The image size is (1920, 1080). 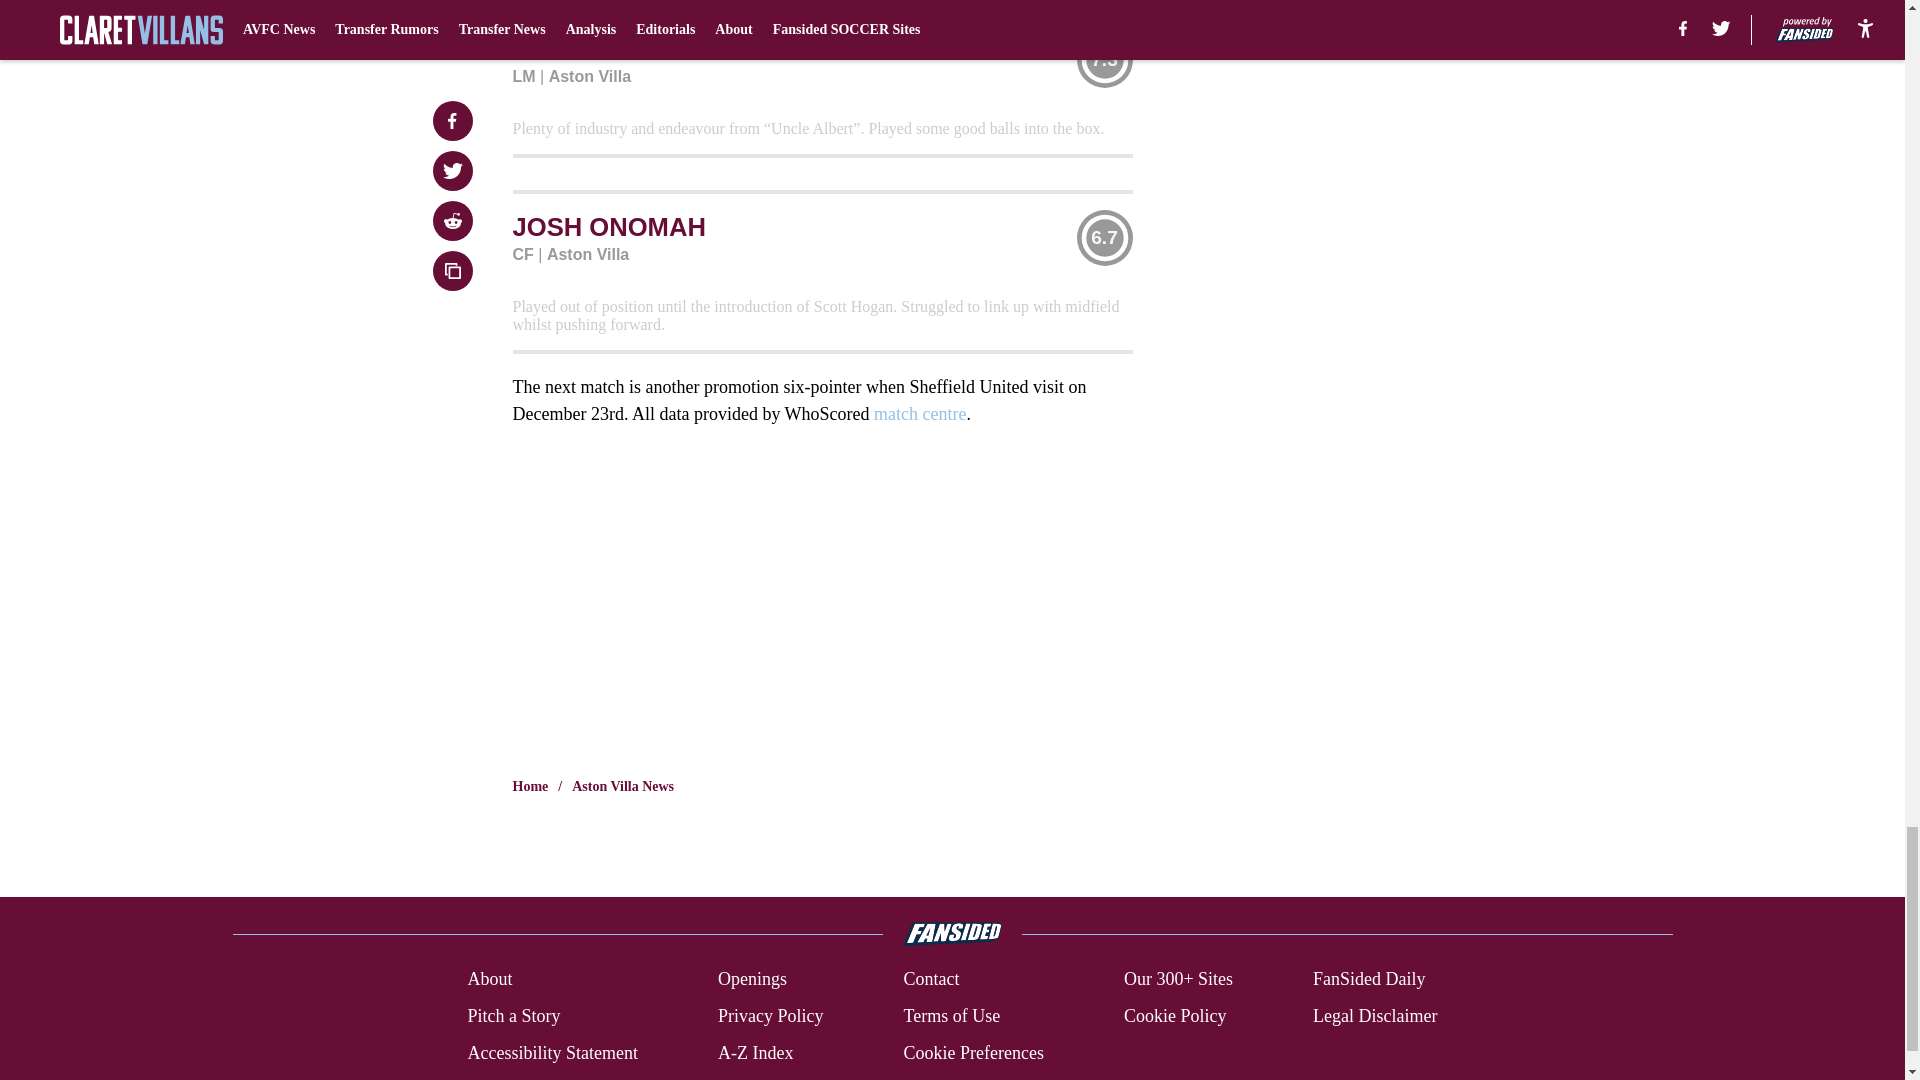 I want to click on A-Z Index, so click(x=755, y=1054).